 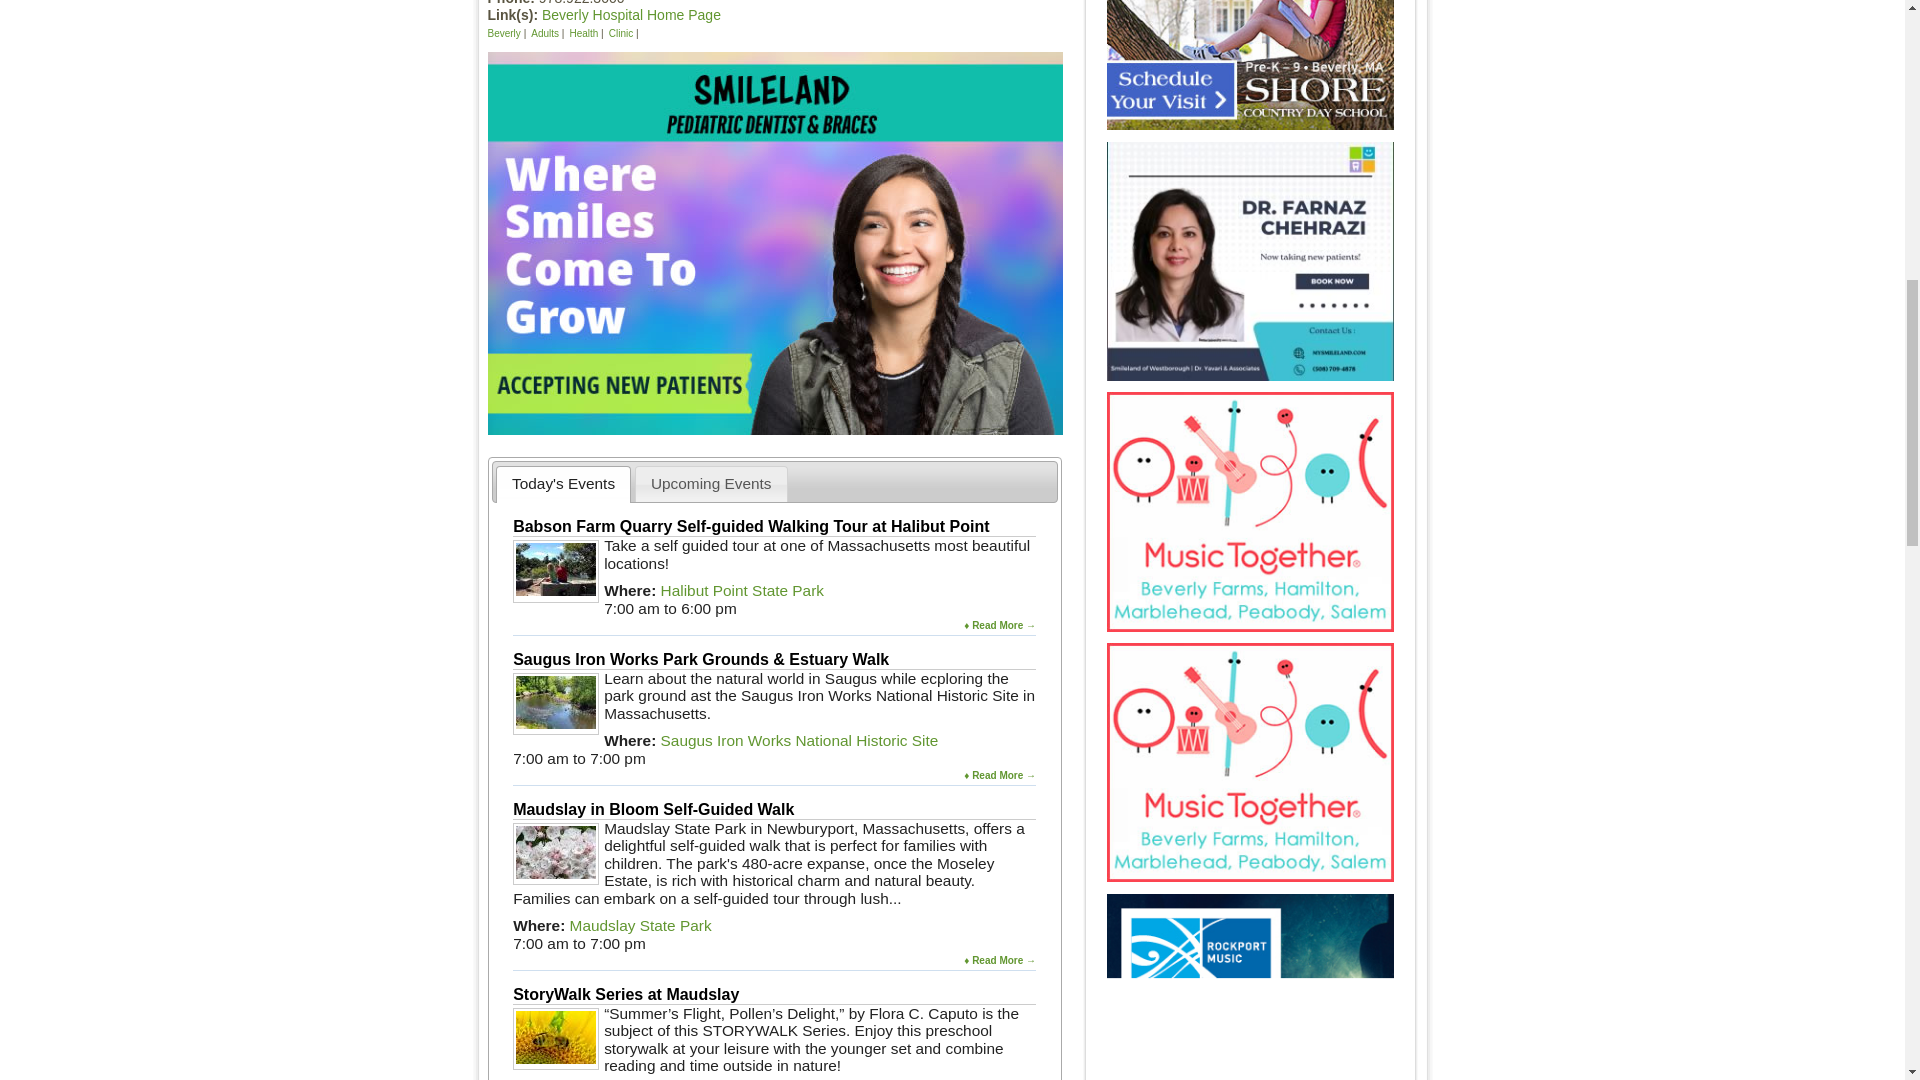 I want to click on Halibut Point State Park, so click(x=742, y=590).